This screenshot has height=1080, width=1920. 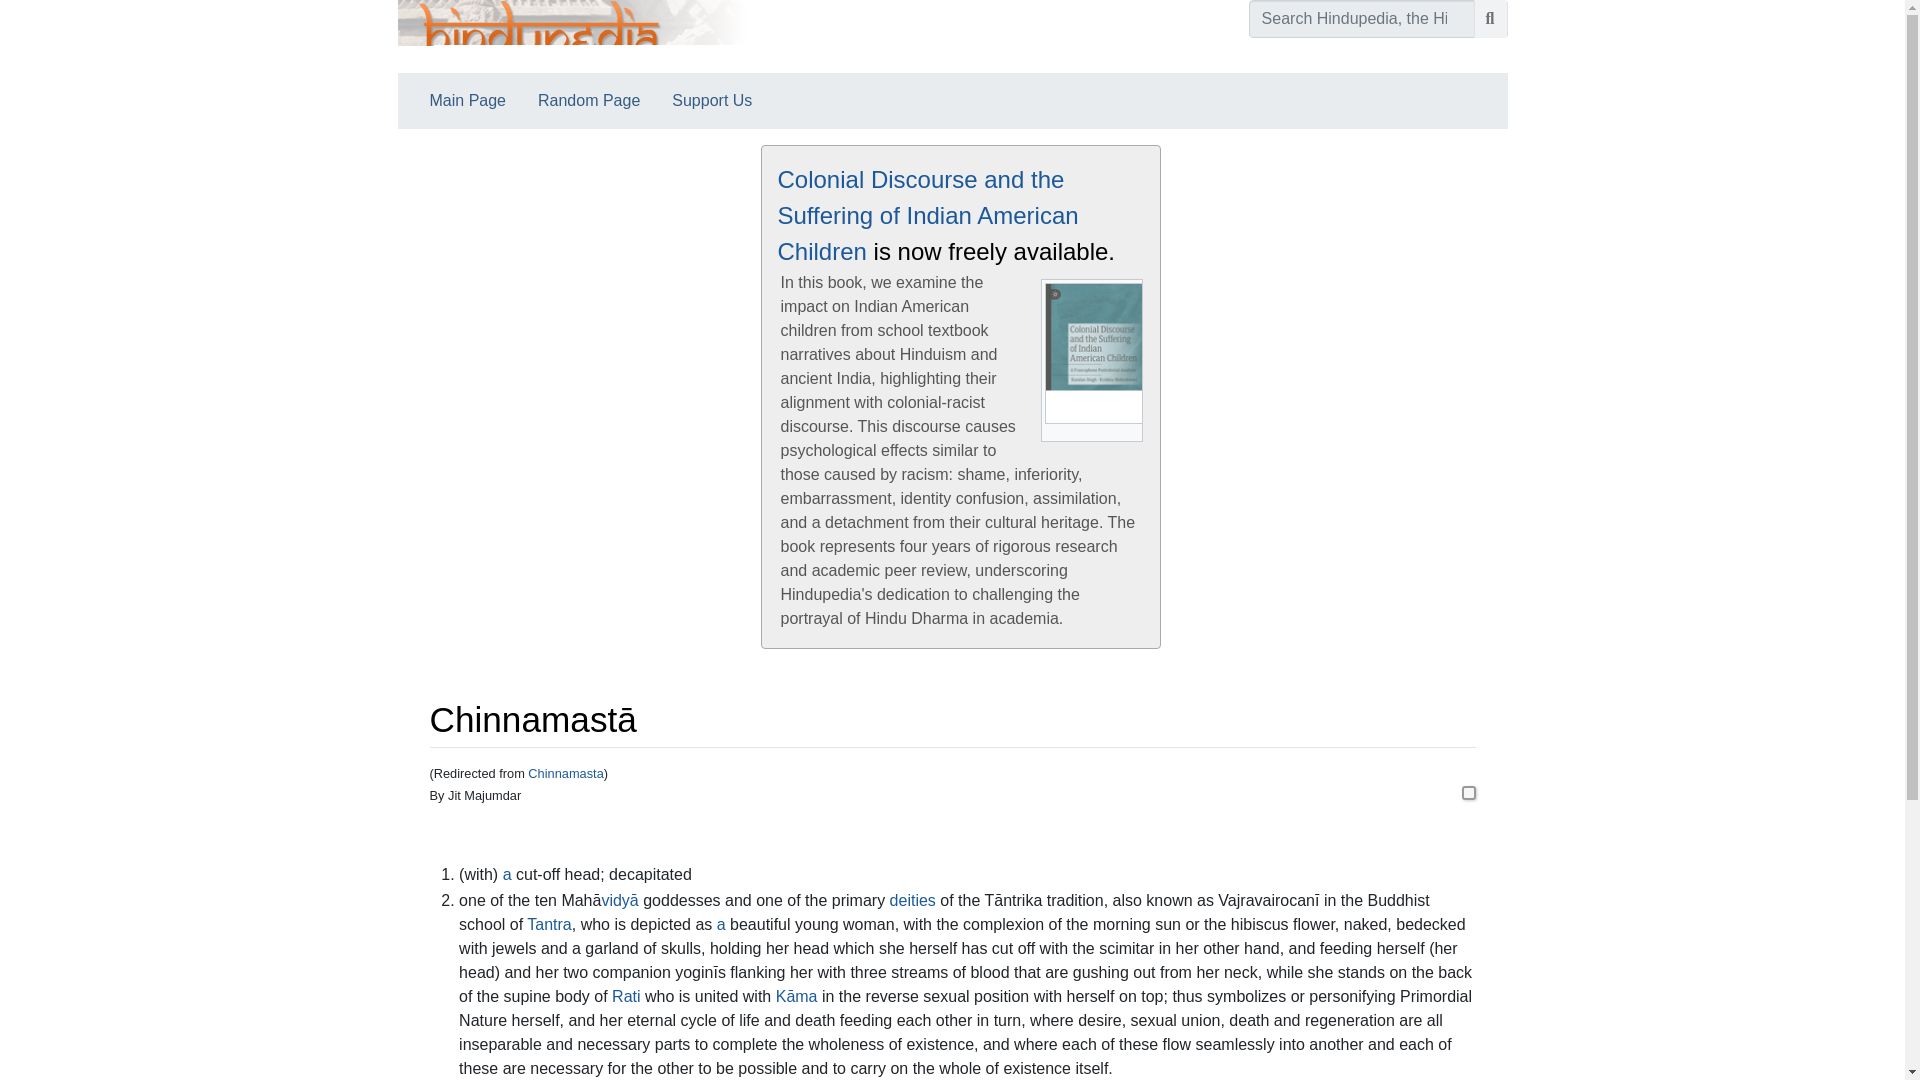 What do you see at coordinates (1126, 432) in the screenshot?
I see `Enlarge` at bounding box center [1126, 432].